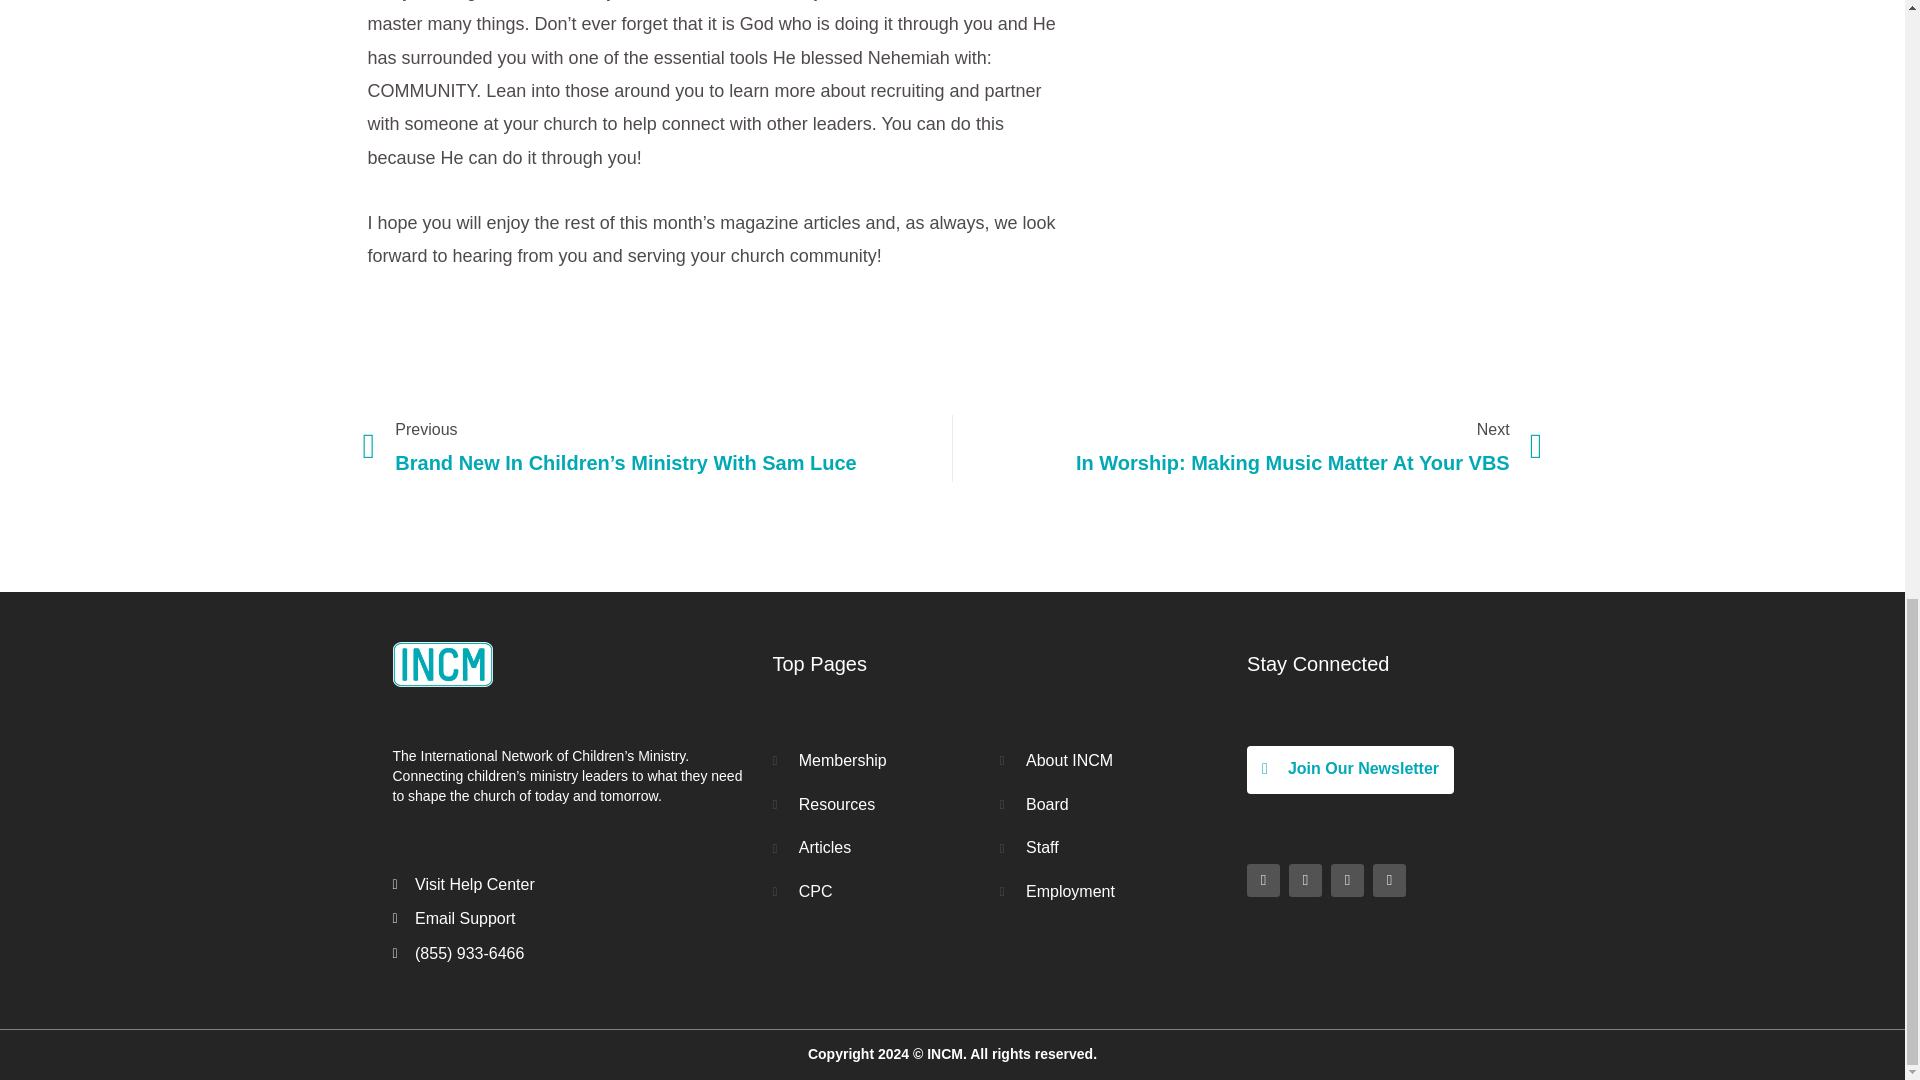  What do you see at coordinates (884, 847) in the screenshot?
I see `Email Support` at bounding box center [884, 847].